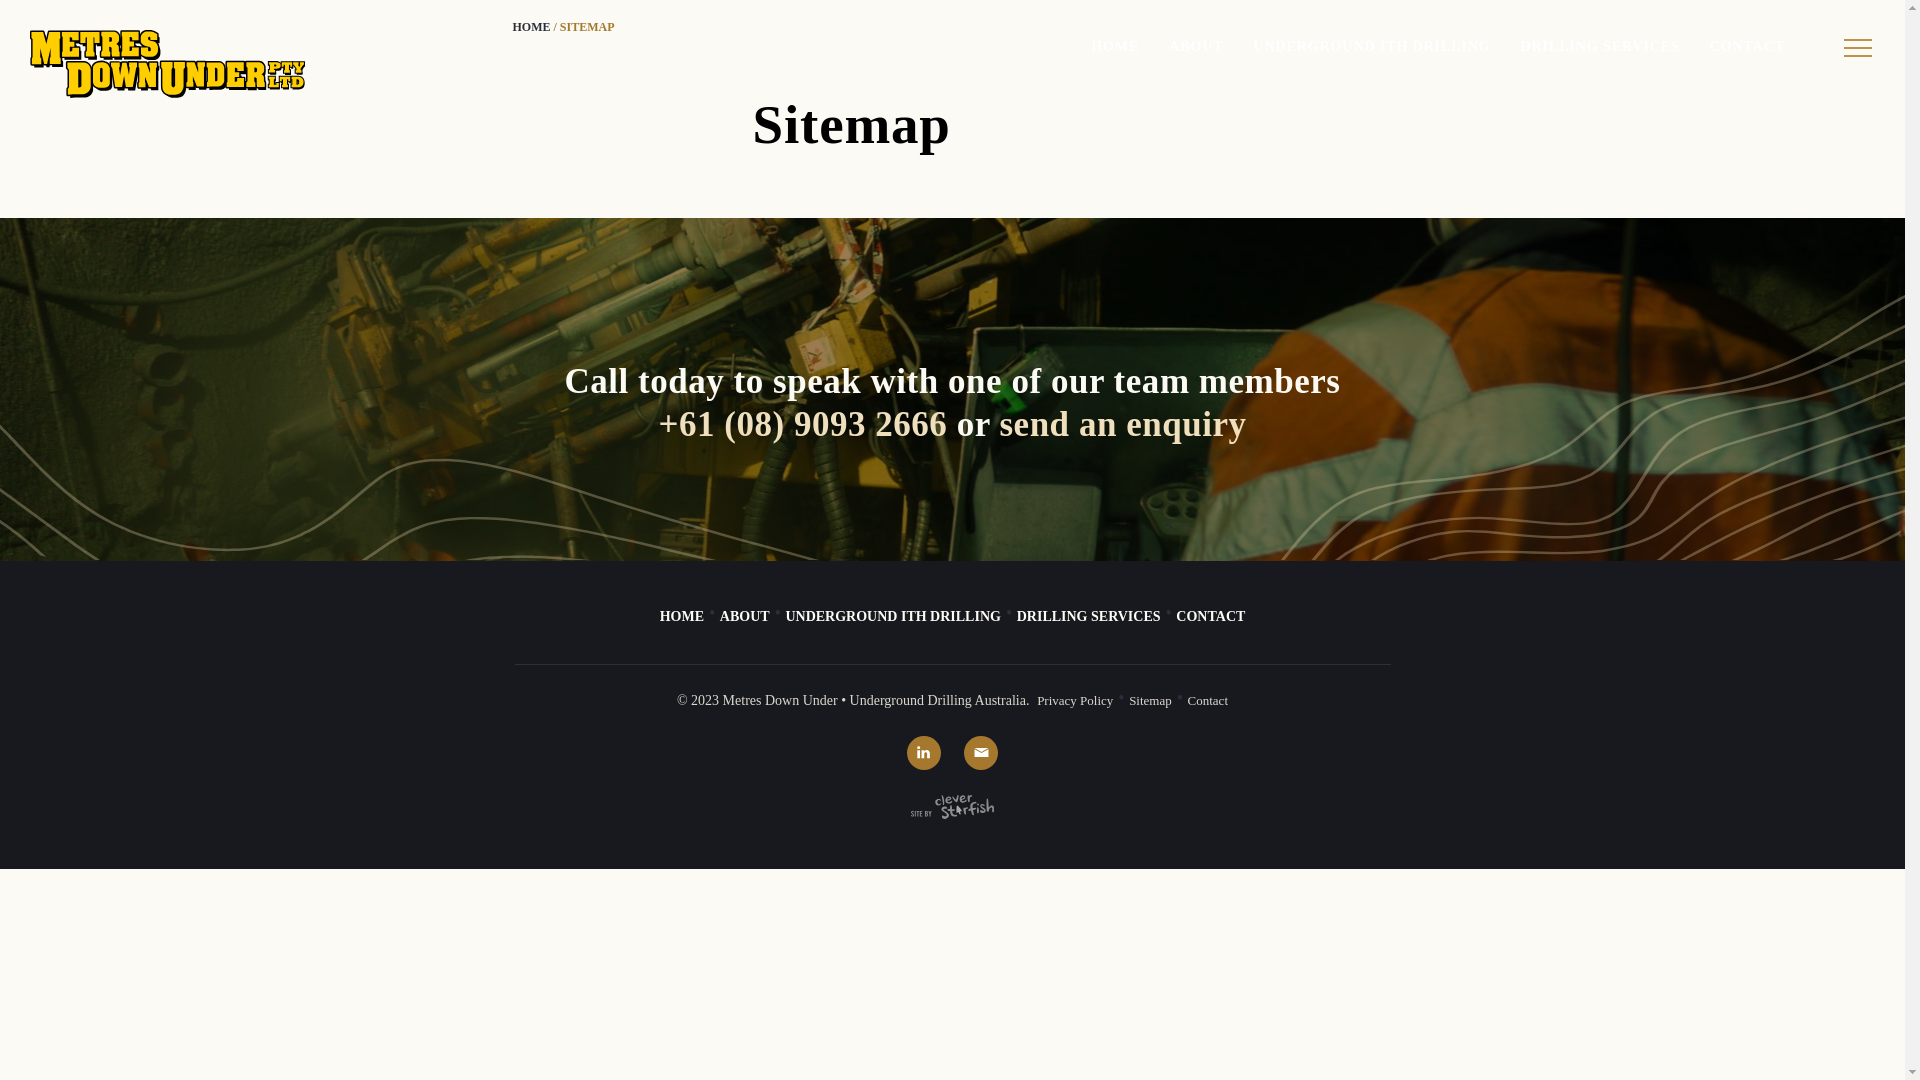 This screenshot has height=1080, width=1920. Describe the element at coordinates (1115, 47) in the screenshot. I see `HOME` at that location.